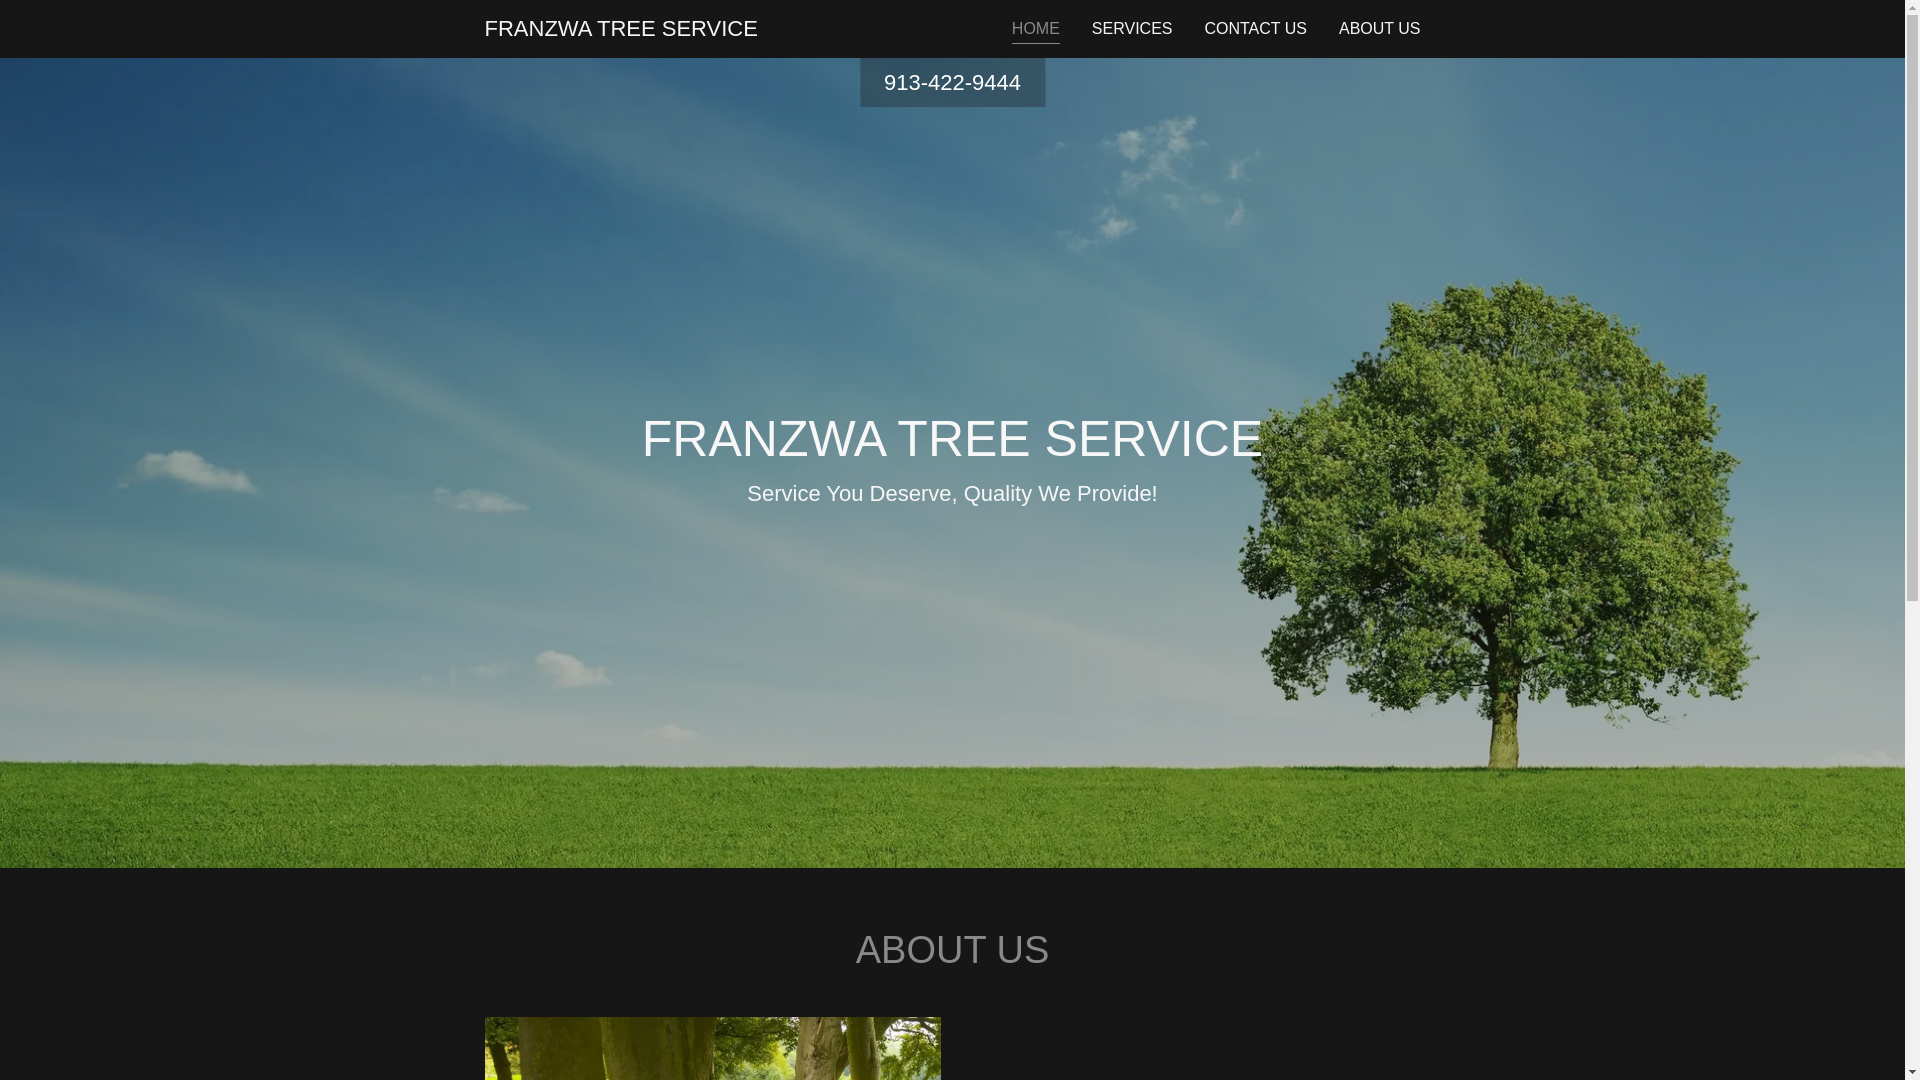 The height and width of the screenshot is (1080, 1920). What do you see at coordinates (1256, 28) in the screenshot?
I see `CONTACT US` at bounding box center [1256, 28].